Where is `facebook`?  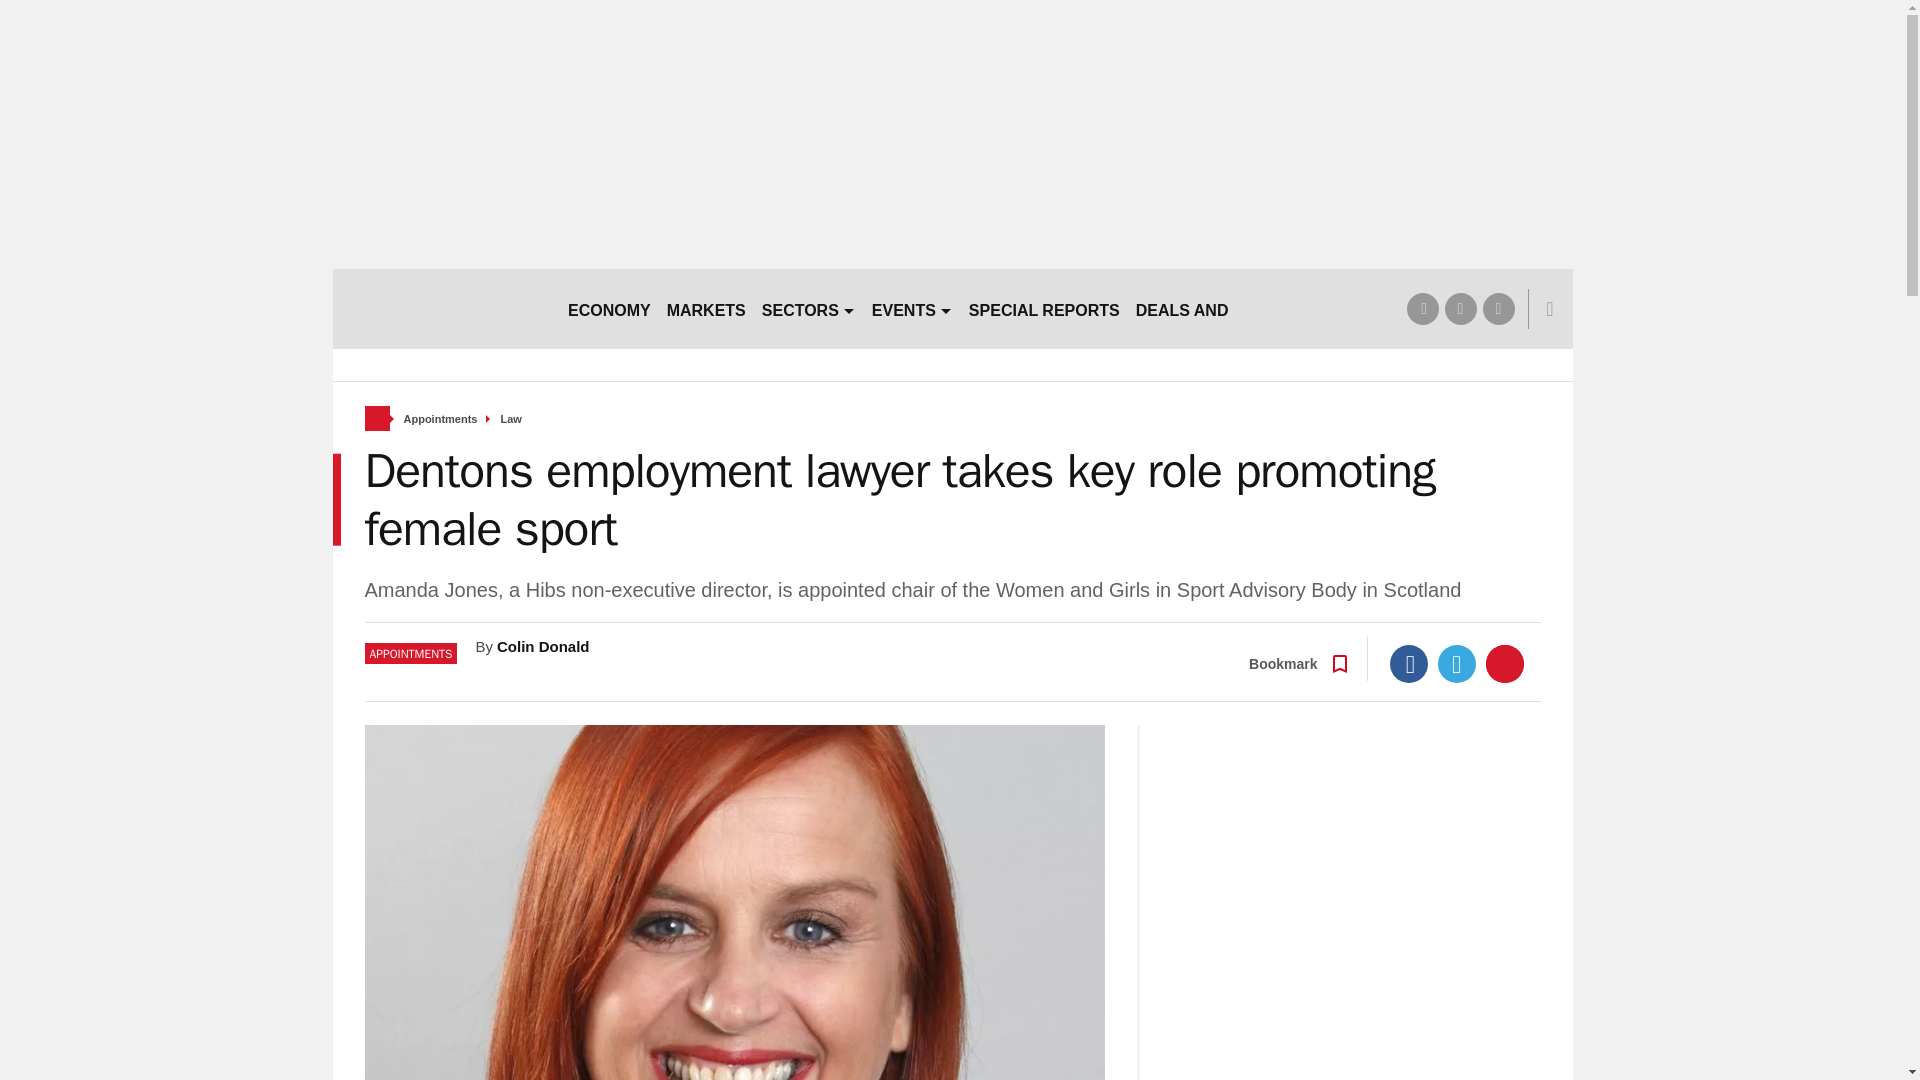 facebook is located at coordinates (1422, 308).